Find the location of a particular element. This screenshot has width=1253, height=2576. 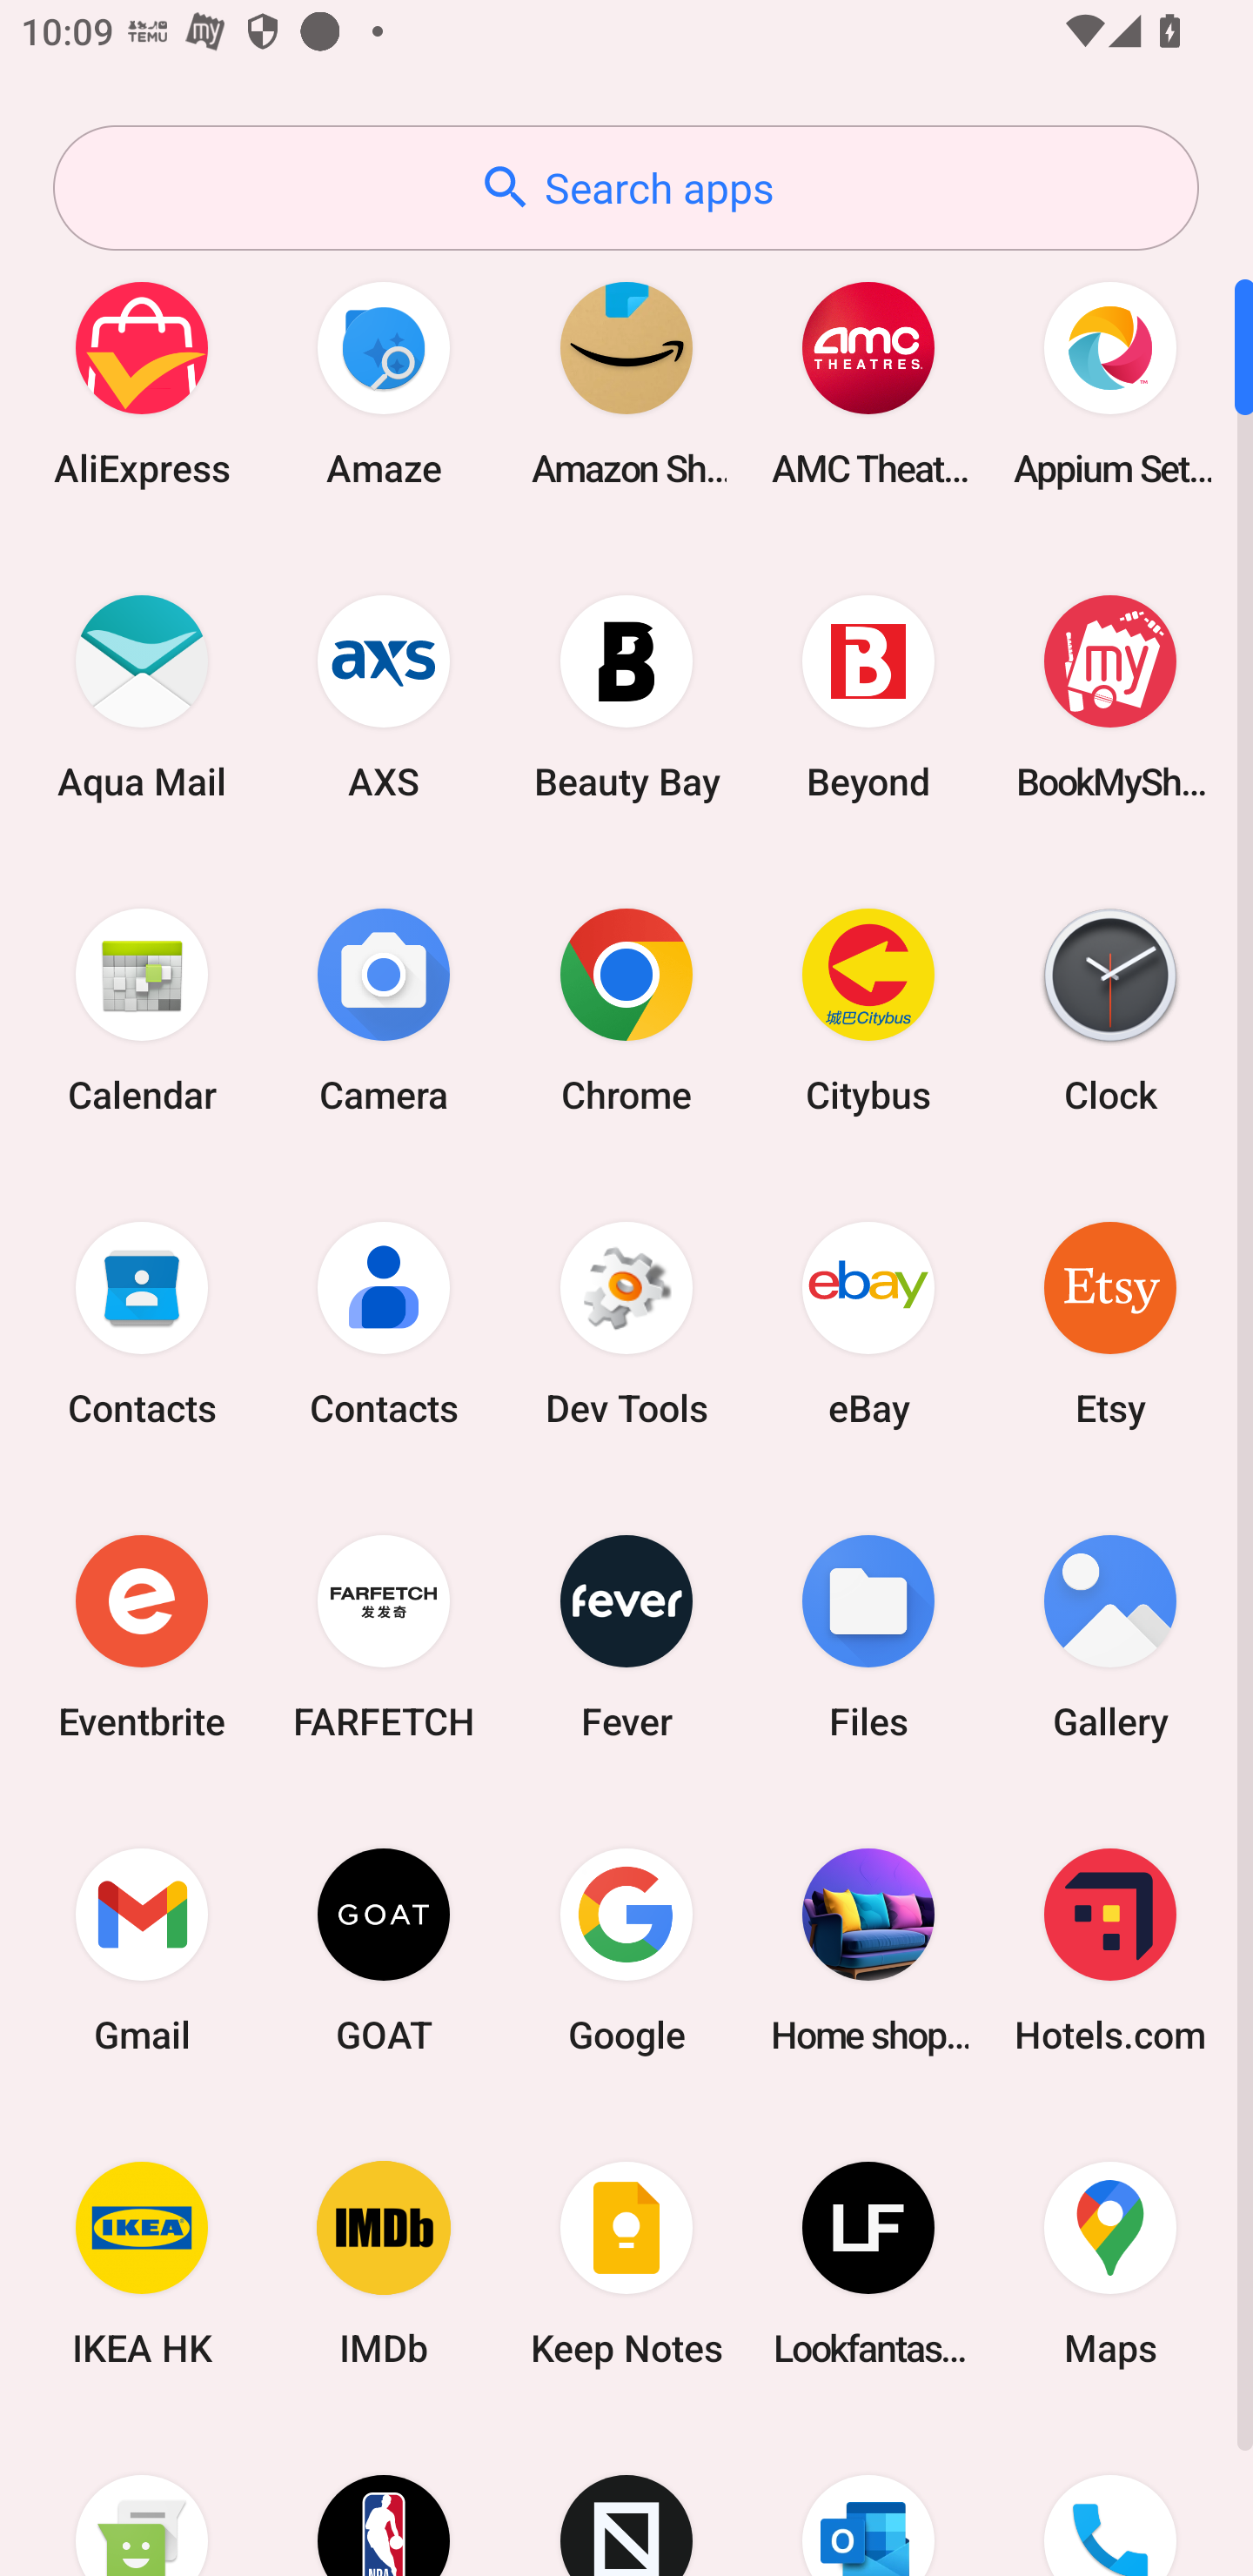

Contacts is located at coordinates (142, 1323).